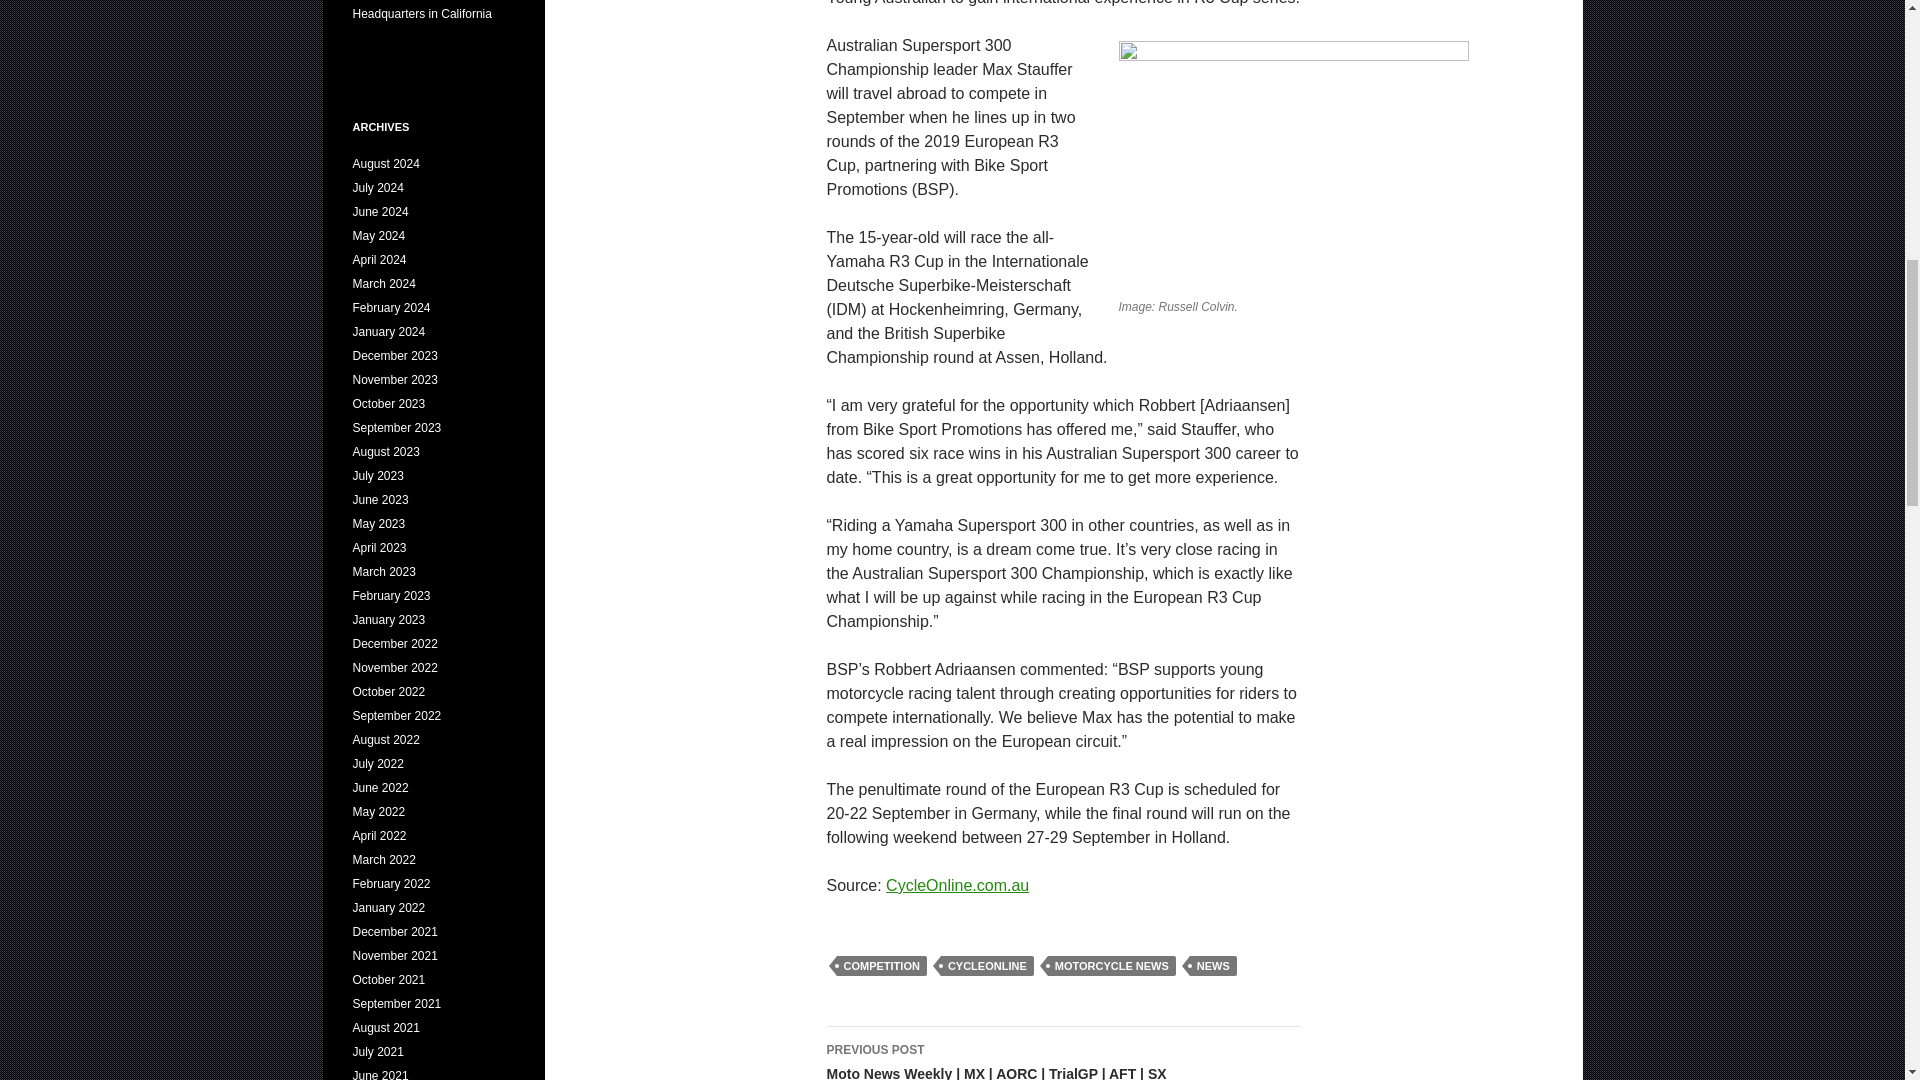 The image size is (1920, 1080). I want to click on CycleOnline.com.au, so click(957, 885).